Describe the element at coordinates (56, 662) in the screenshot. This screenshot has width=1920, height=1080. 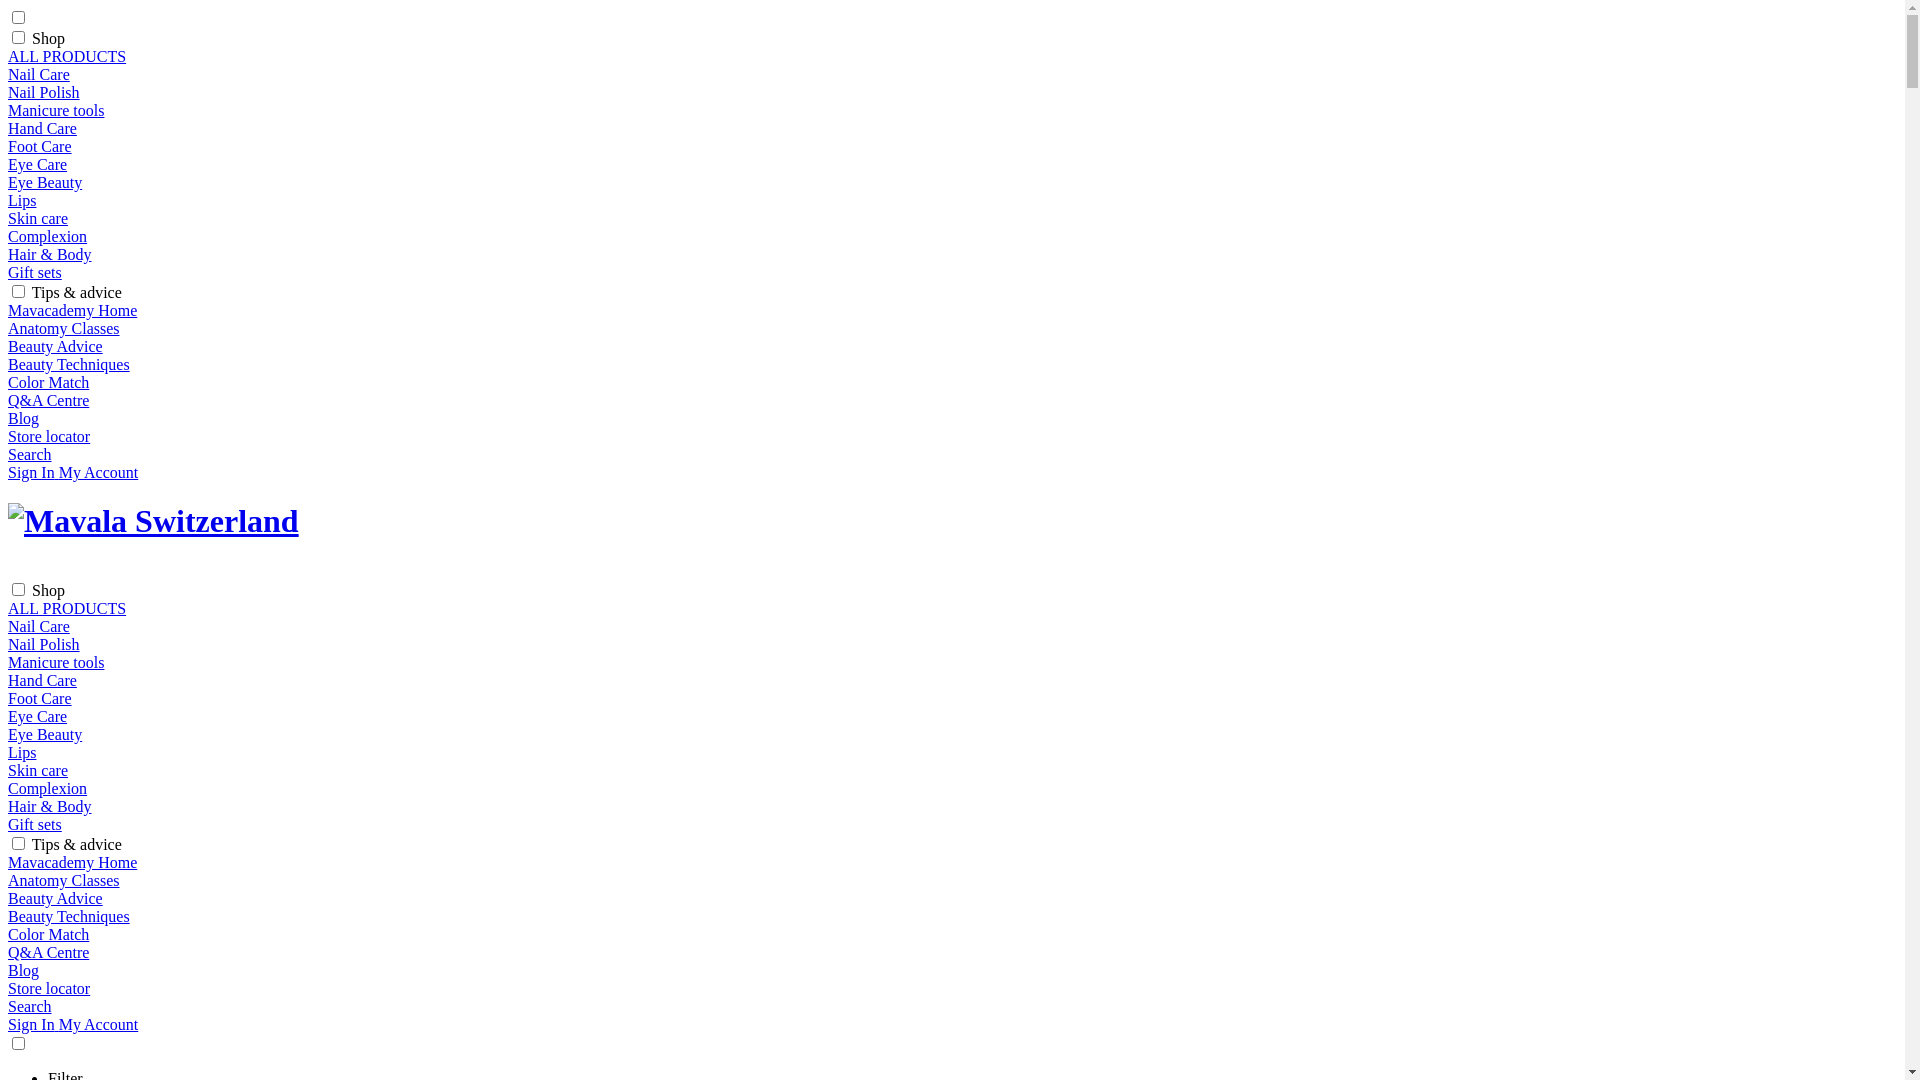
I see `Manicure tools` at that location.